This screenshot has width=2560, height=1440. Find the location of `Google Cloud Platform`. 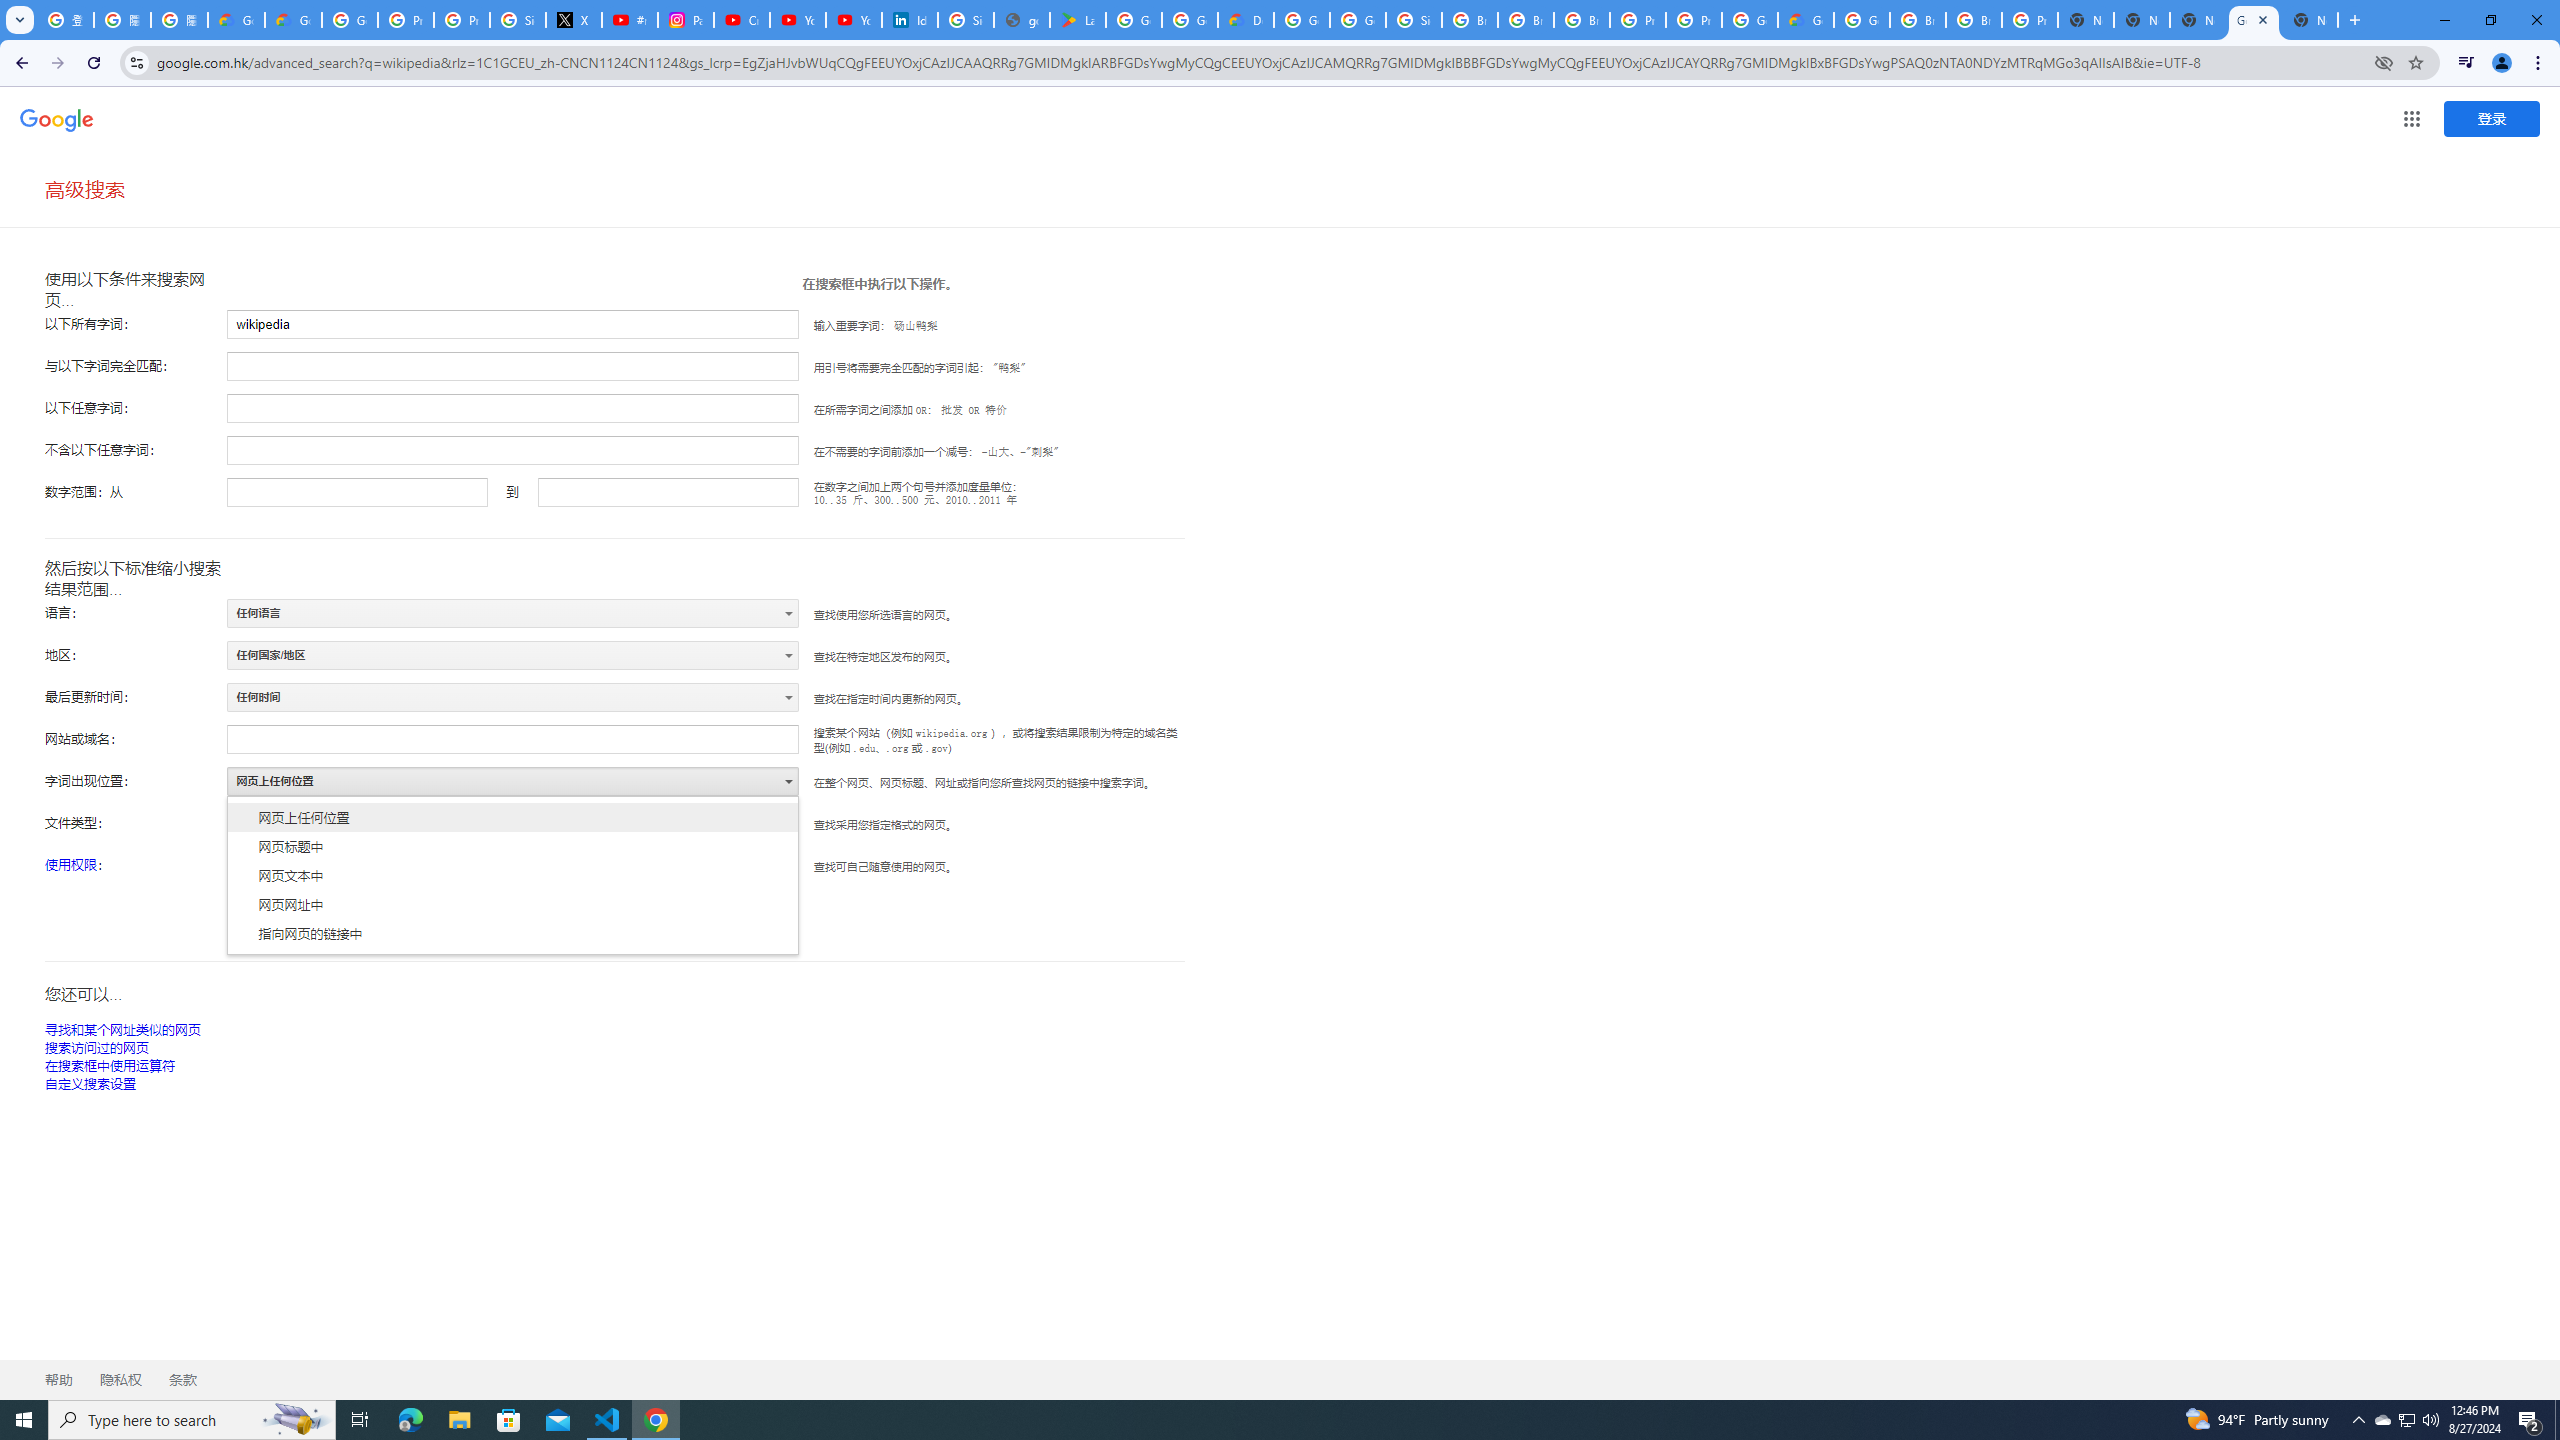

Google Cloud Platform is located at coordinates (1749, 20).